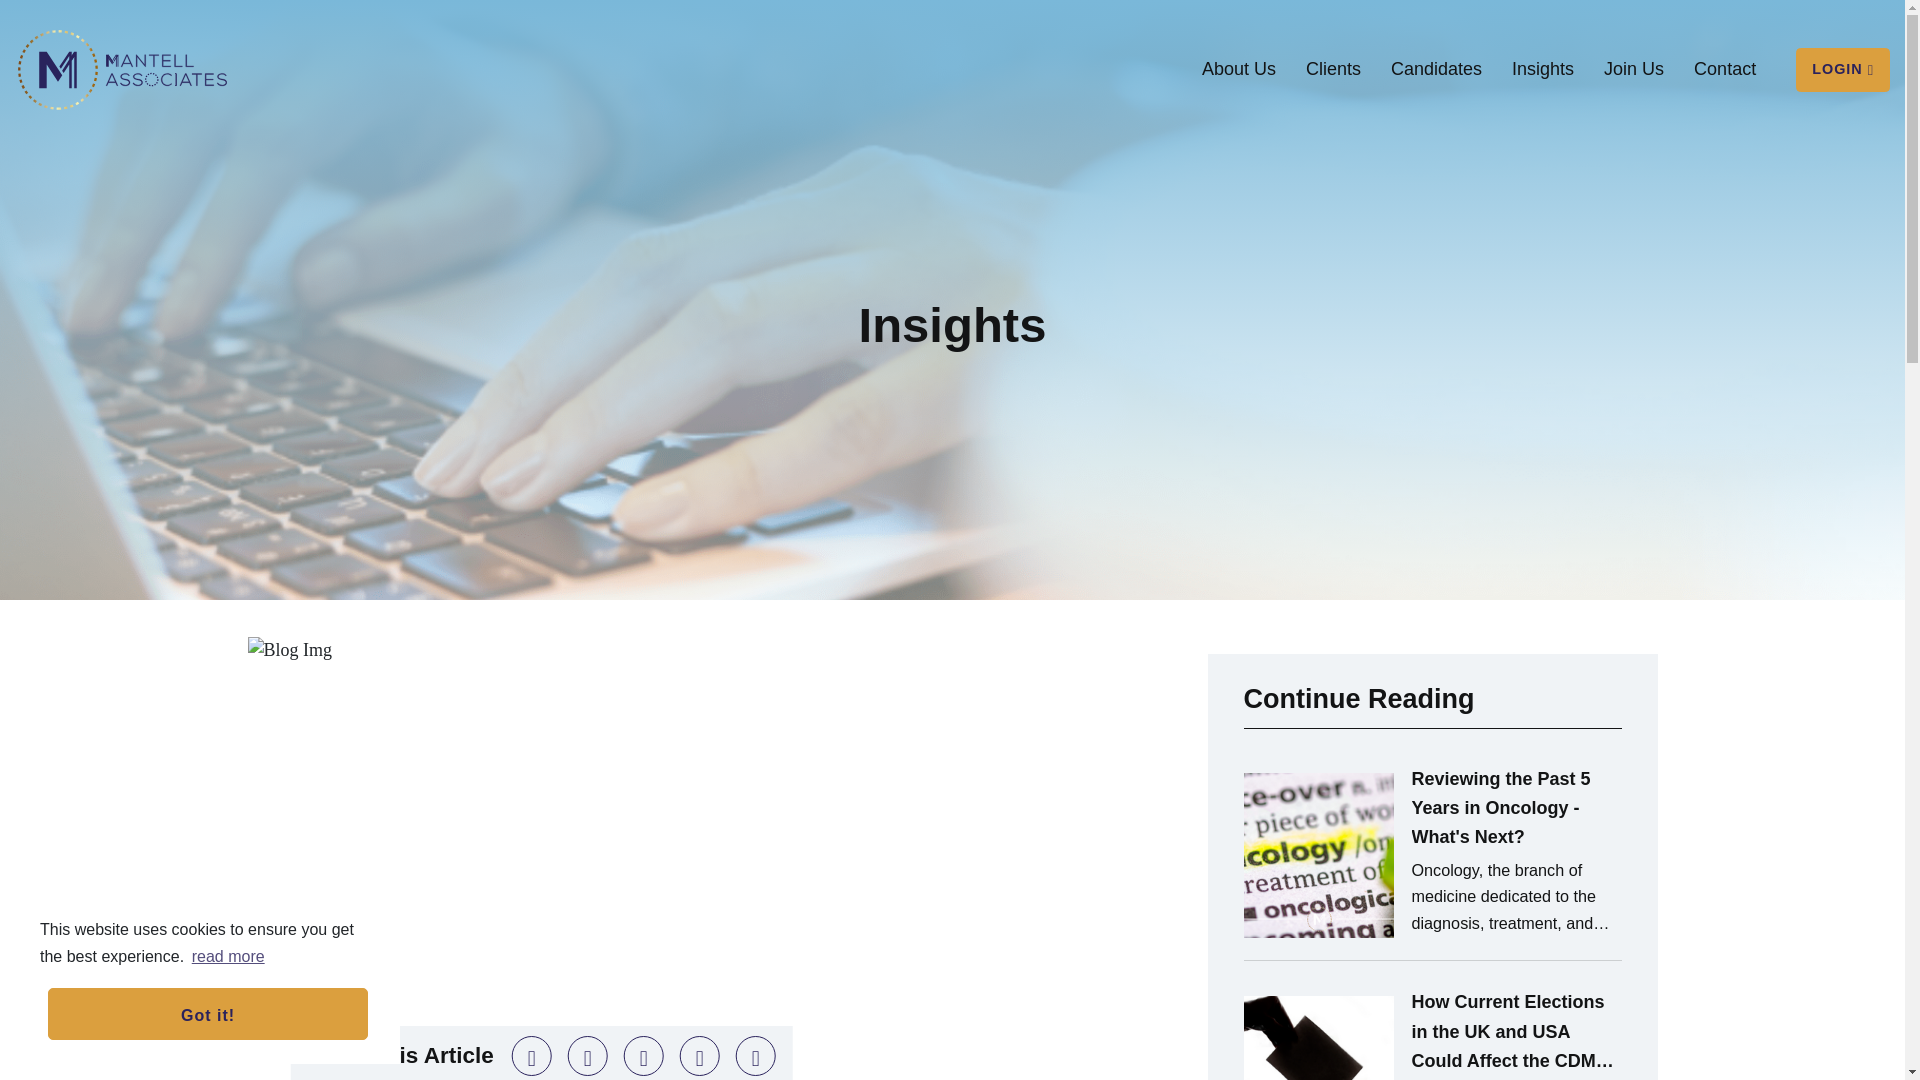  What do you see at coordinates (1238, 70) in the screenshot?
I see `About Us` at bounding box center [1238, 70].